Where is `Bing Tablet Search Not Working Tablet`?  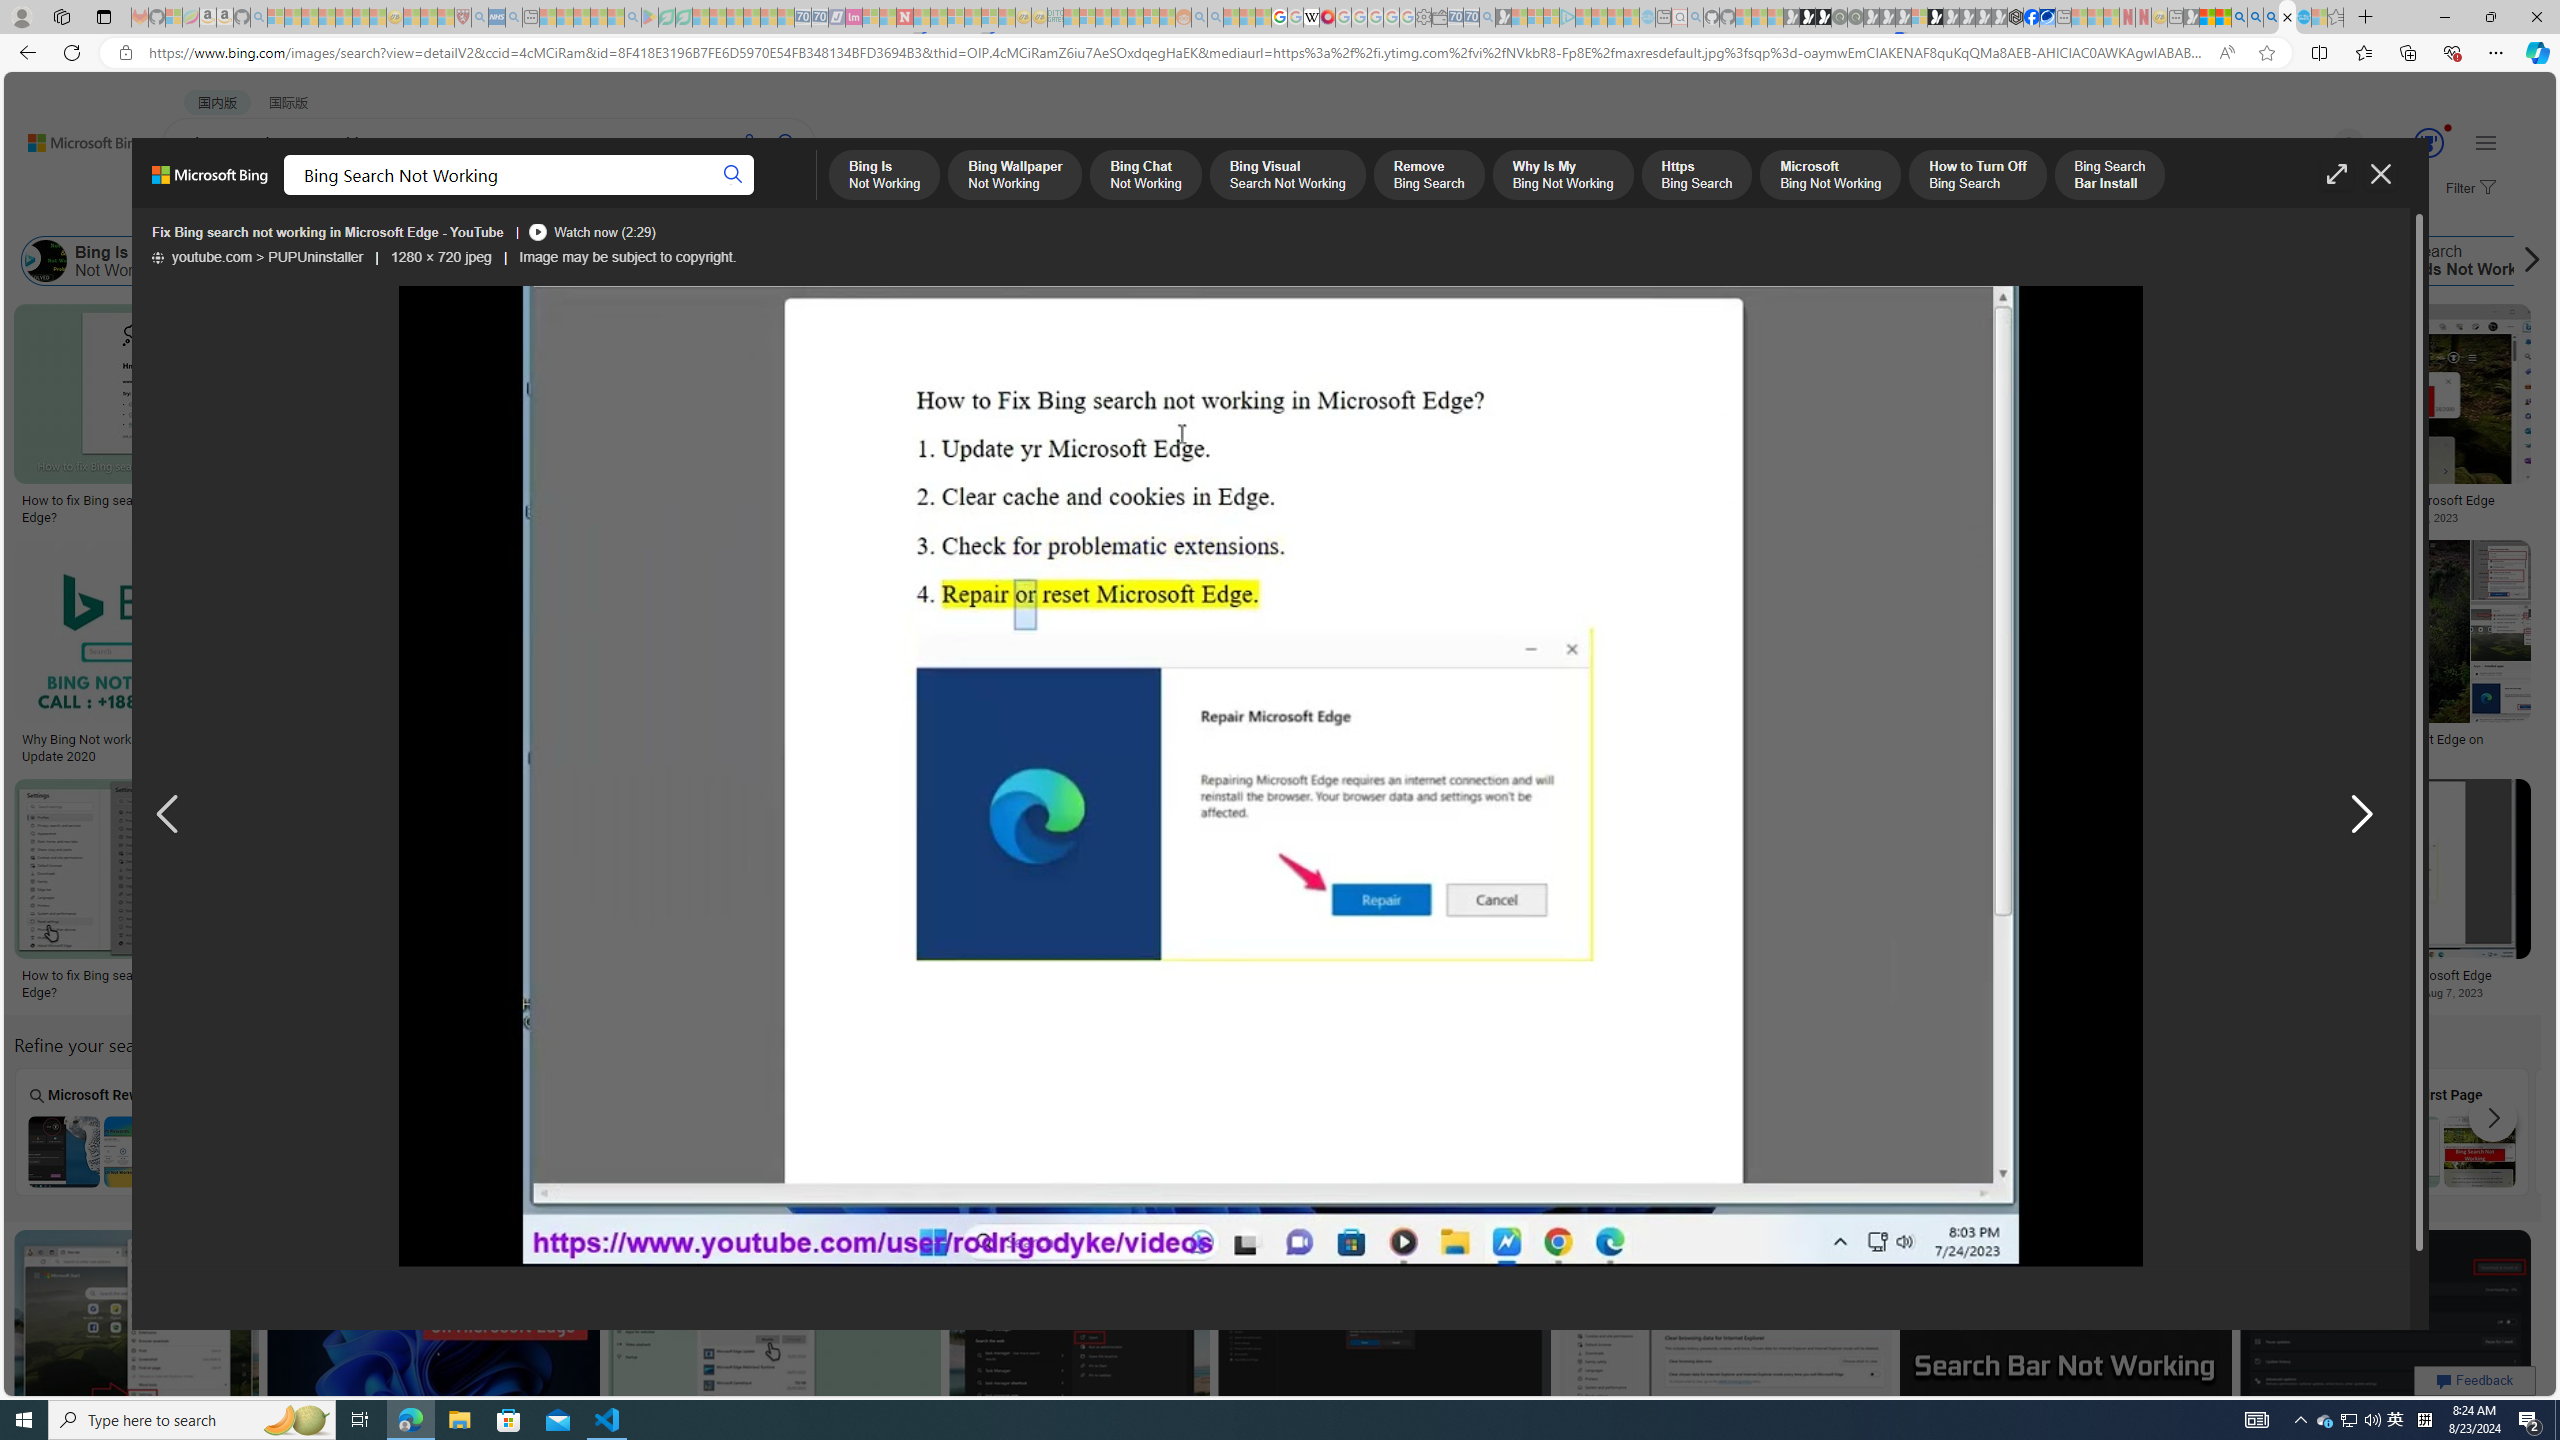 Bing Tablet Search Not Working Tablet is located at coordinates (641, 1132).